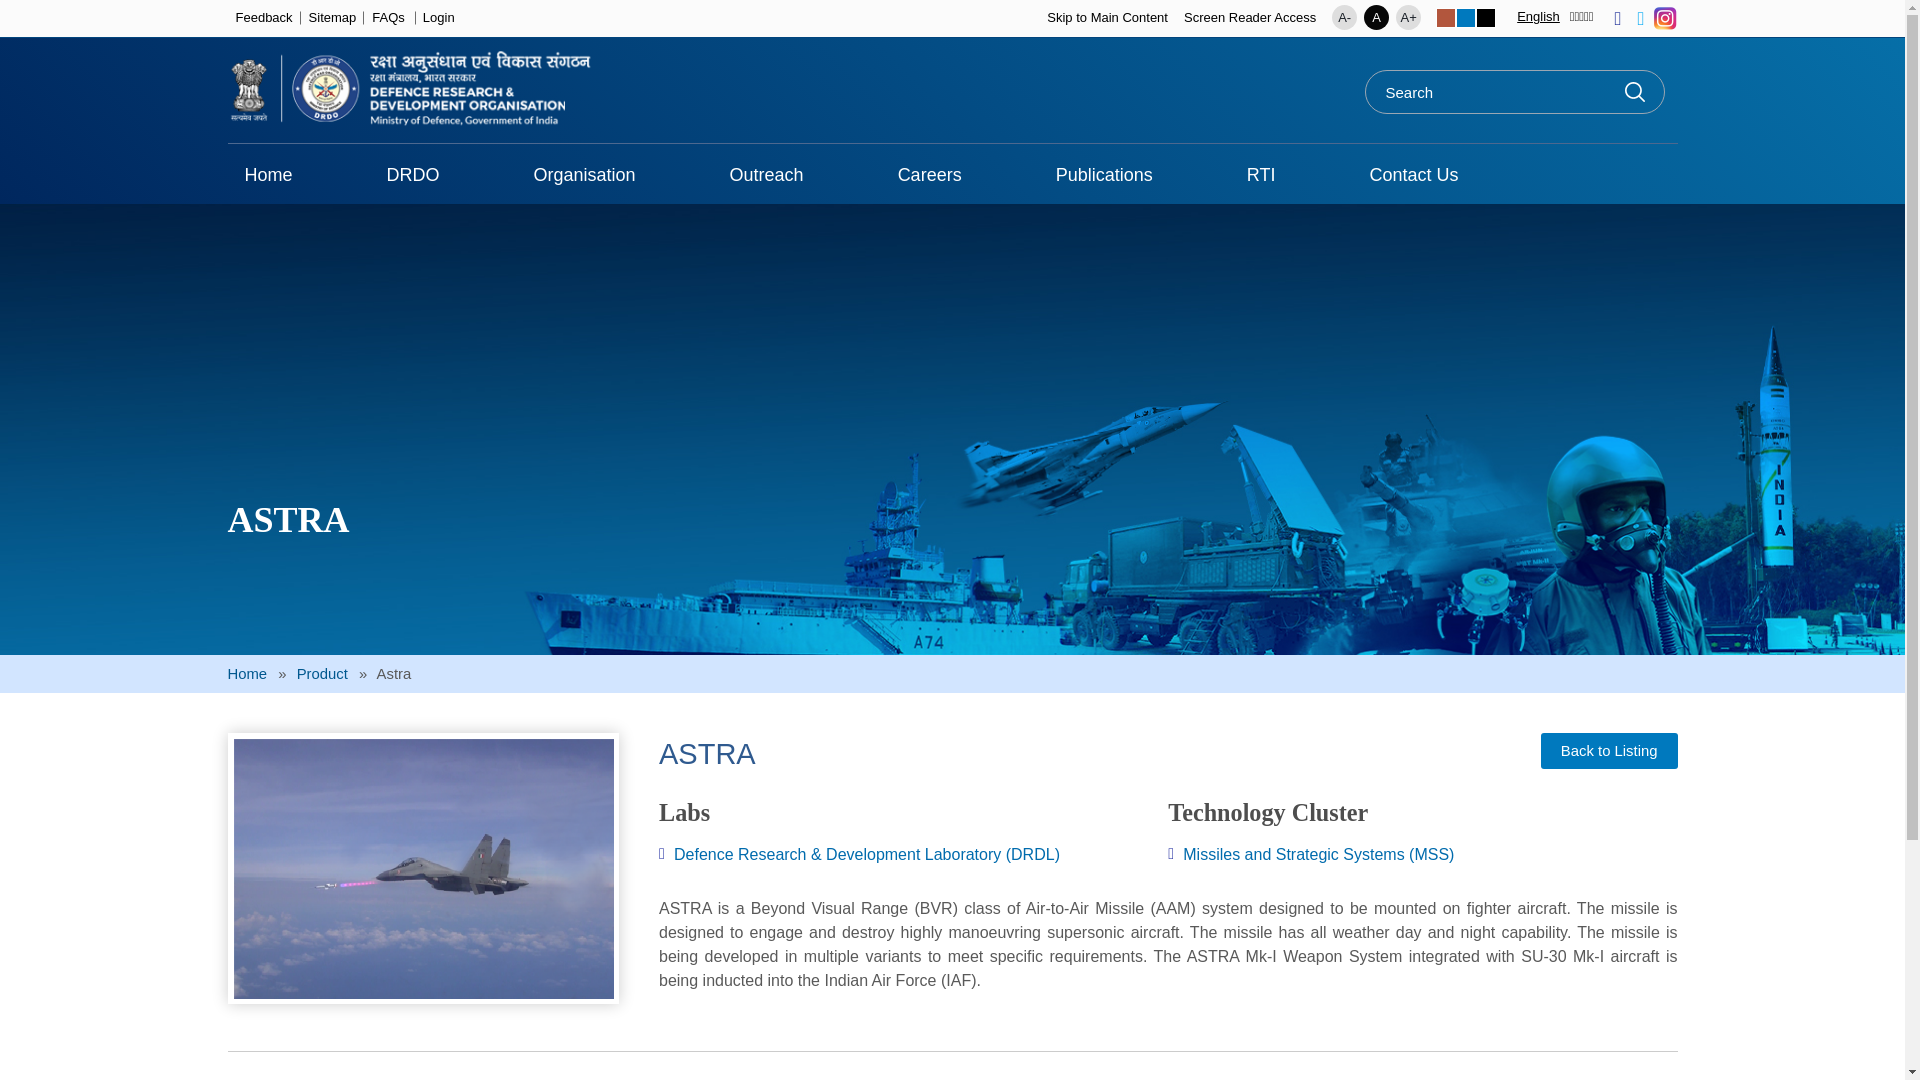 The height and width of the screenshot is (1080, 1920). Describe the element at coordinates (1634, 92) in the screenshot. I see `Go` at that location.